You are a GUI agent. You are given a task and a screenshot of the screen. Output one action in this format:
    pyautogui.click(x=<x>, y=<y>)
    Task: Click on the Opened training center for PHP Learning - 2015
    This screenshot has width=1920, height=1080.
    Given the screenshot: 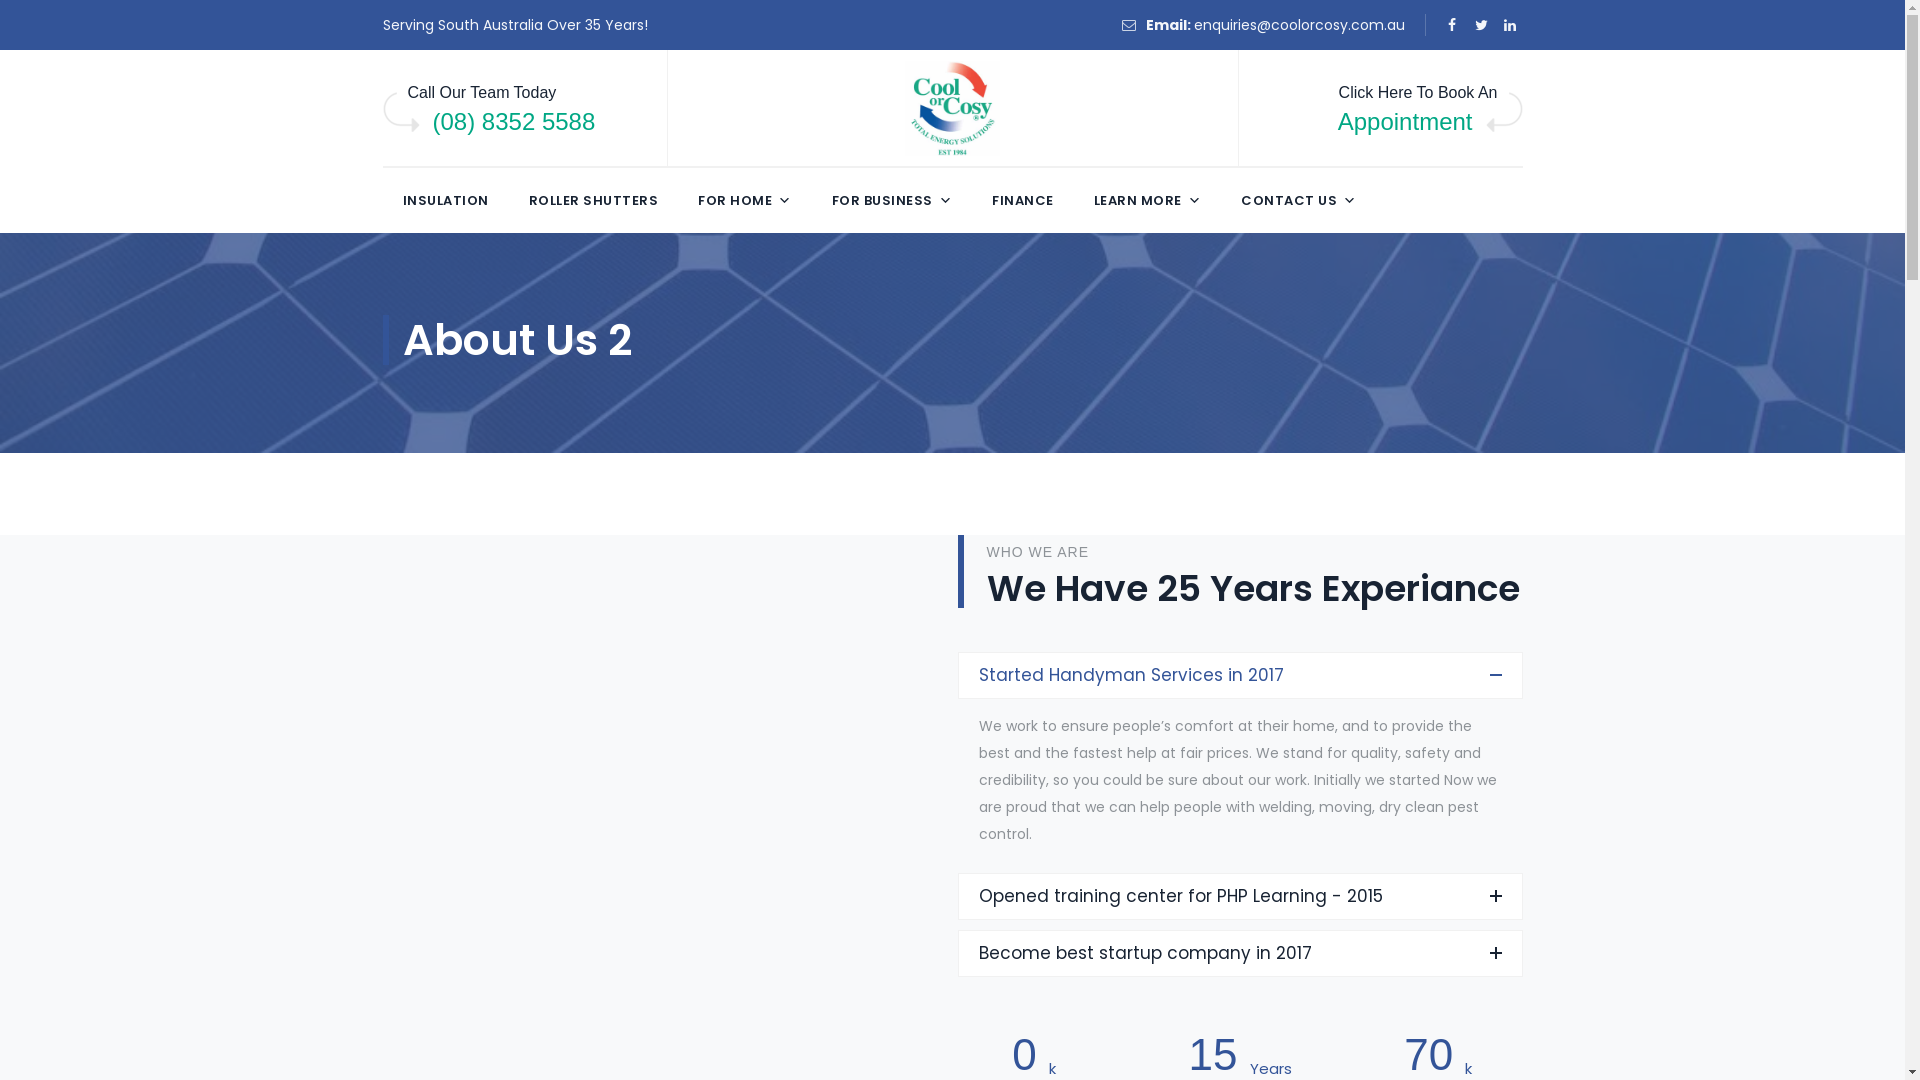 What is the action you would take?
    pyautogui.click(x=1240, y=896)
    